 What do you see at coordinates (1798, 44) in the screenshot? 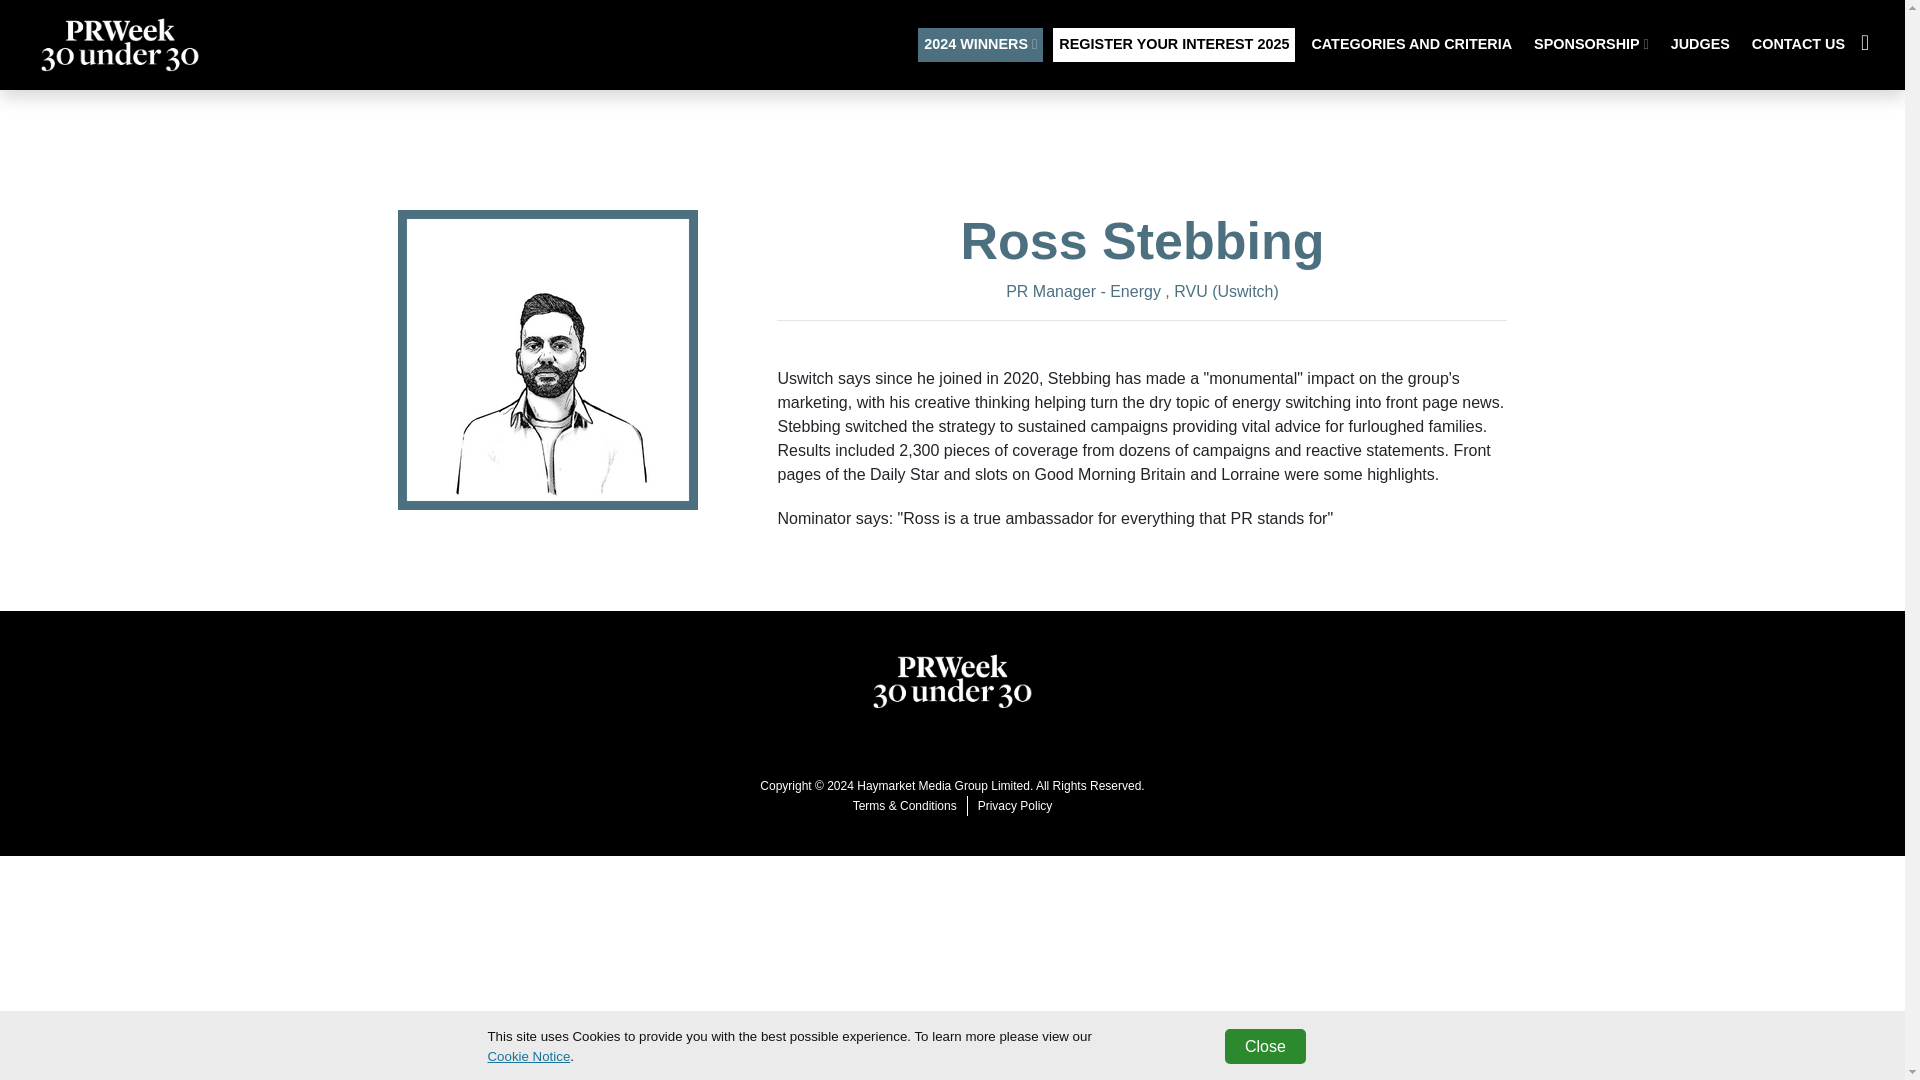
I see `CONTACT US` at bounding box center [1798, 44].